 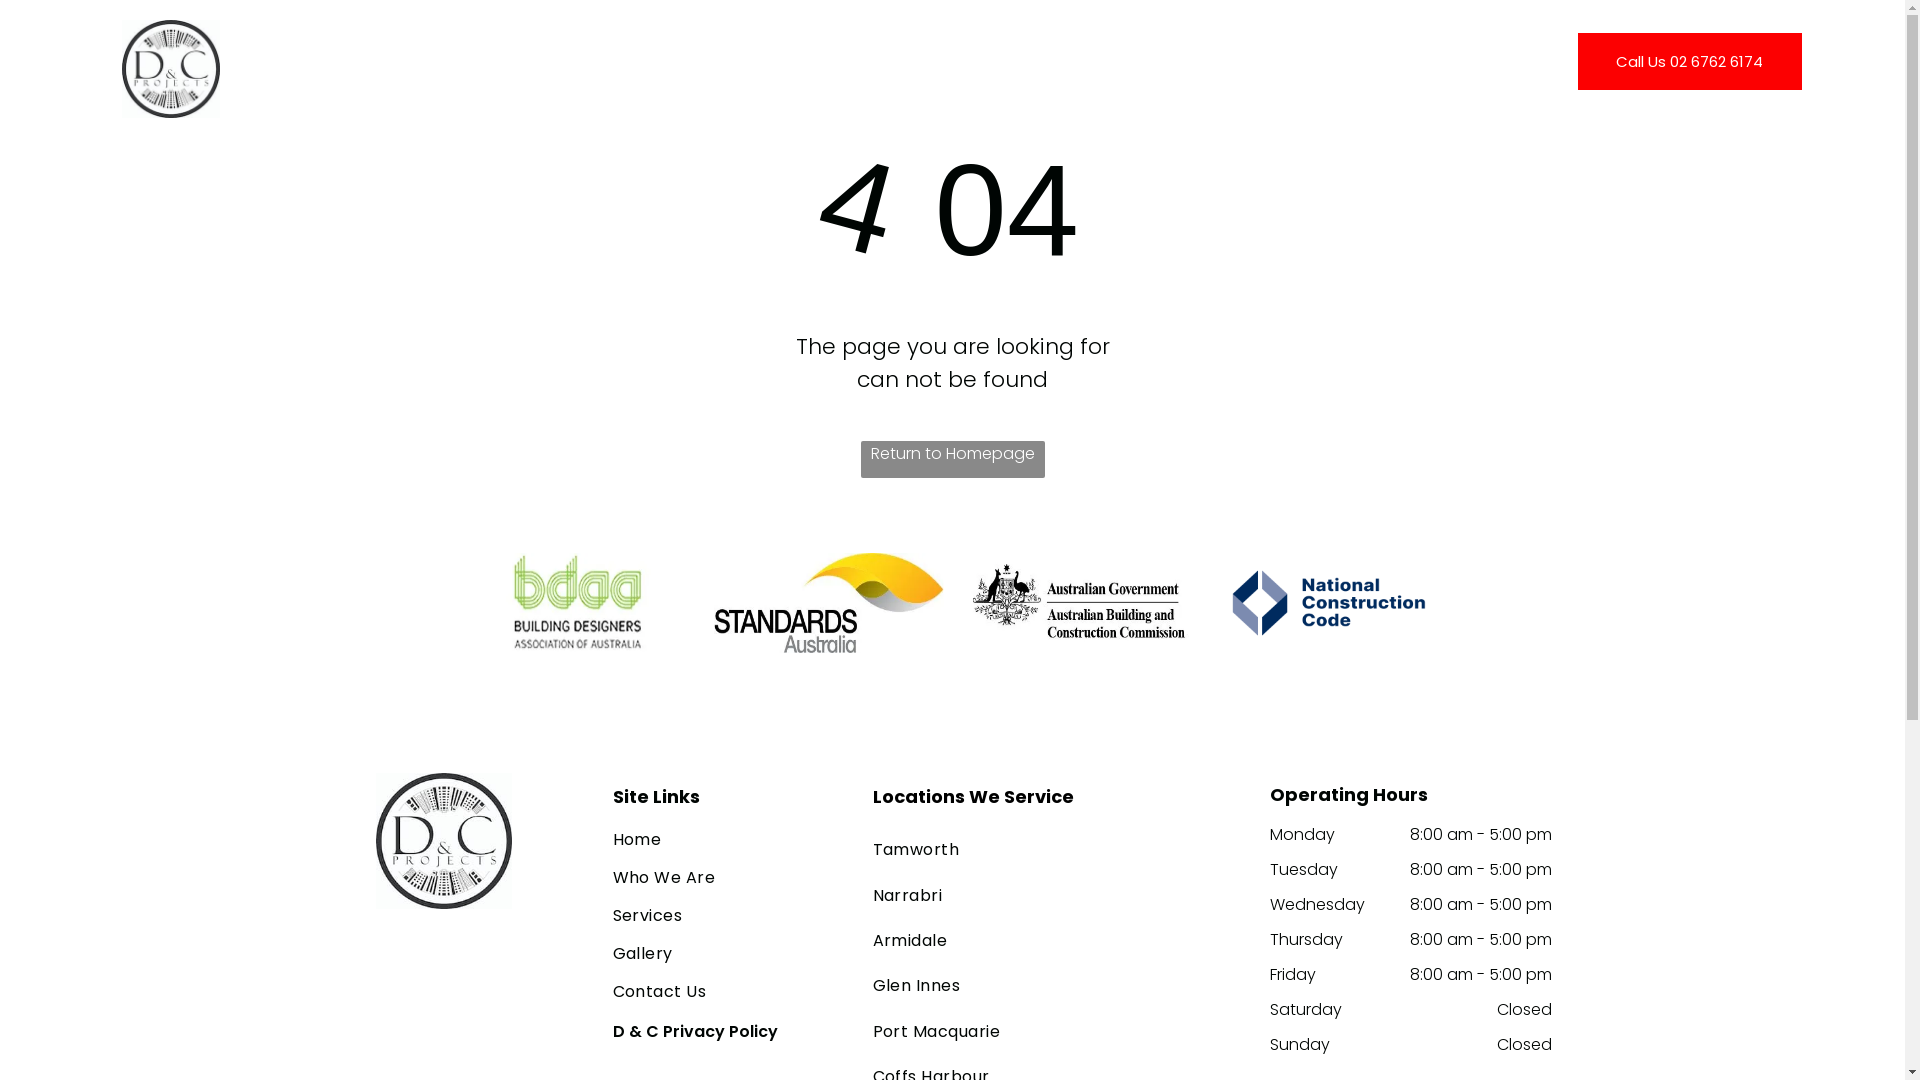 What do you see at coordinates (728, 841) in the screenshot?
I see `Home` at bounding box center [728, 841].